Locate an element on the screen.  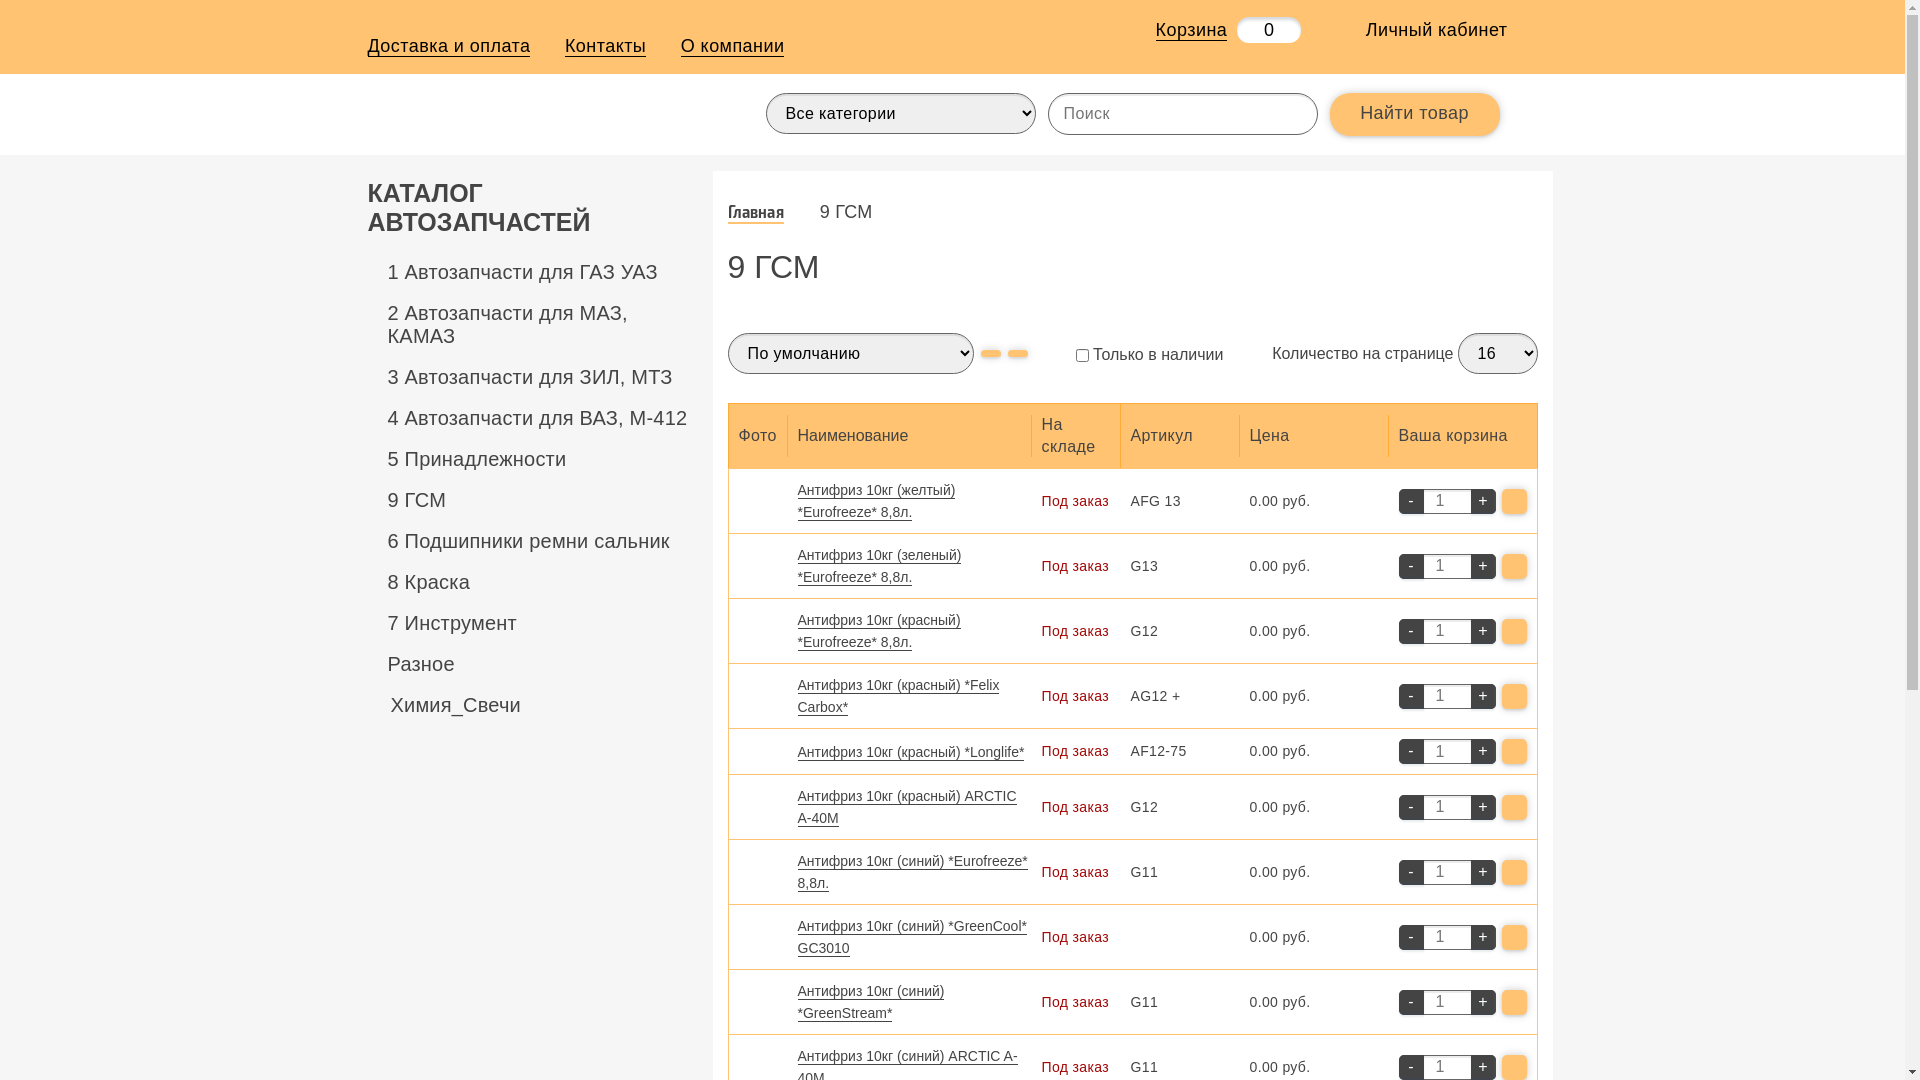
+ is located at coordinates (1482, 752).